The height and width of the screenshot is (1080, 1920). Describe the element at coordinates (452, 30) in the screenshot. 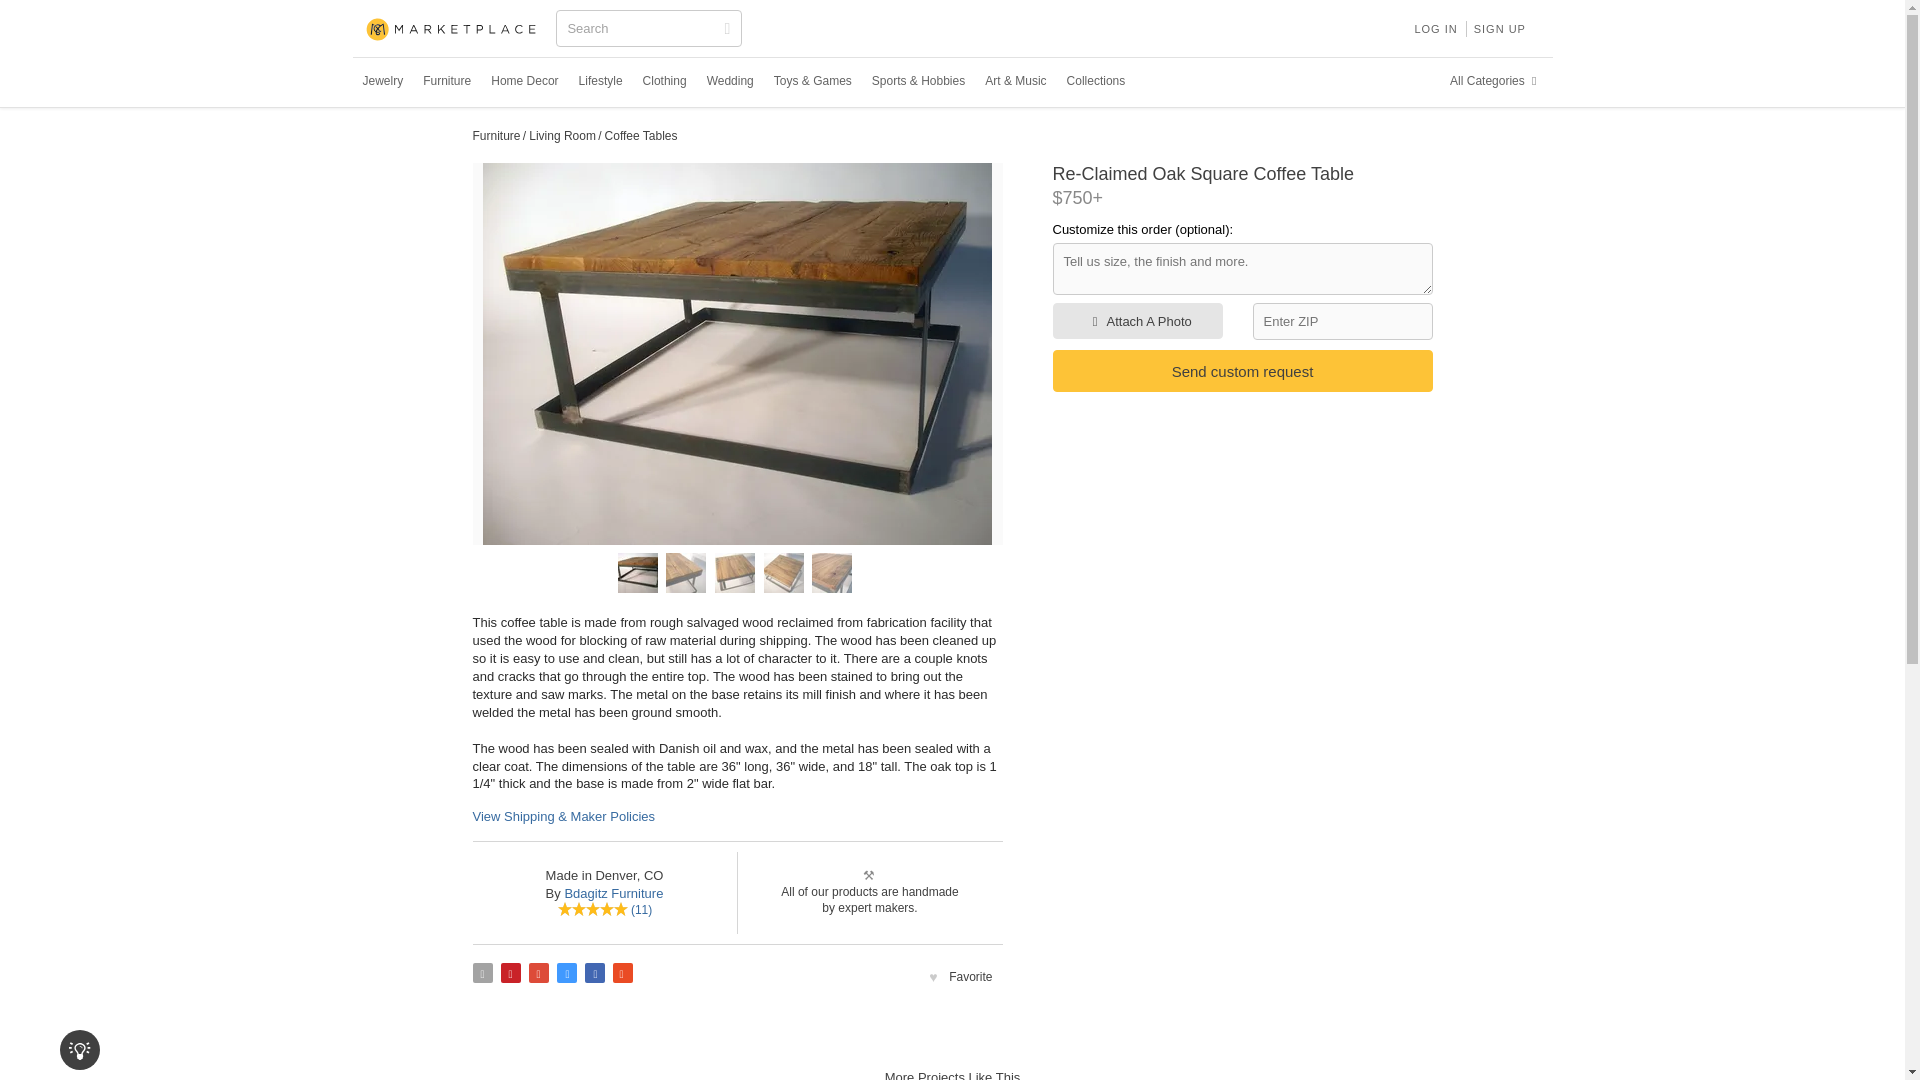

I see `CUSTOMMADE` at that location.